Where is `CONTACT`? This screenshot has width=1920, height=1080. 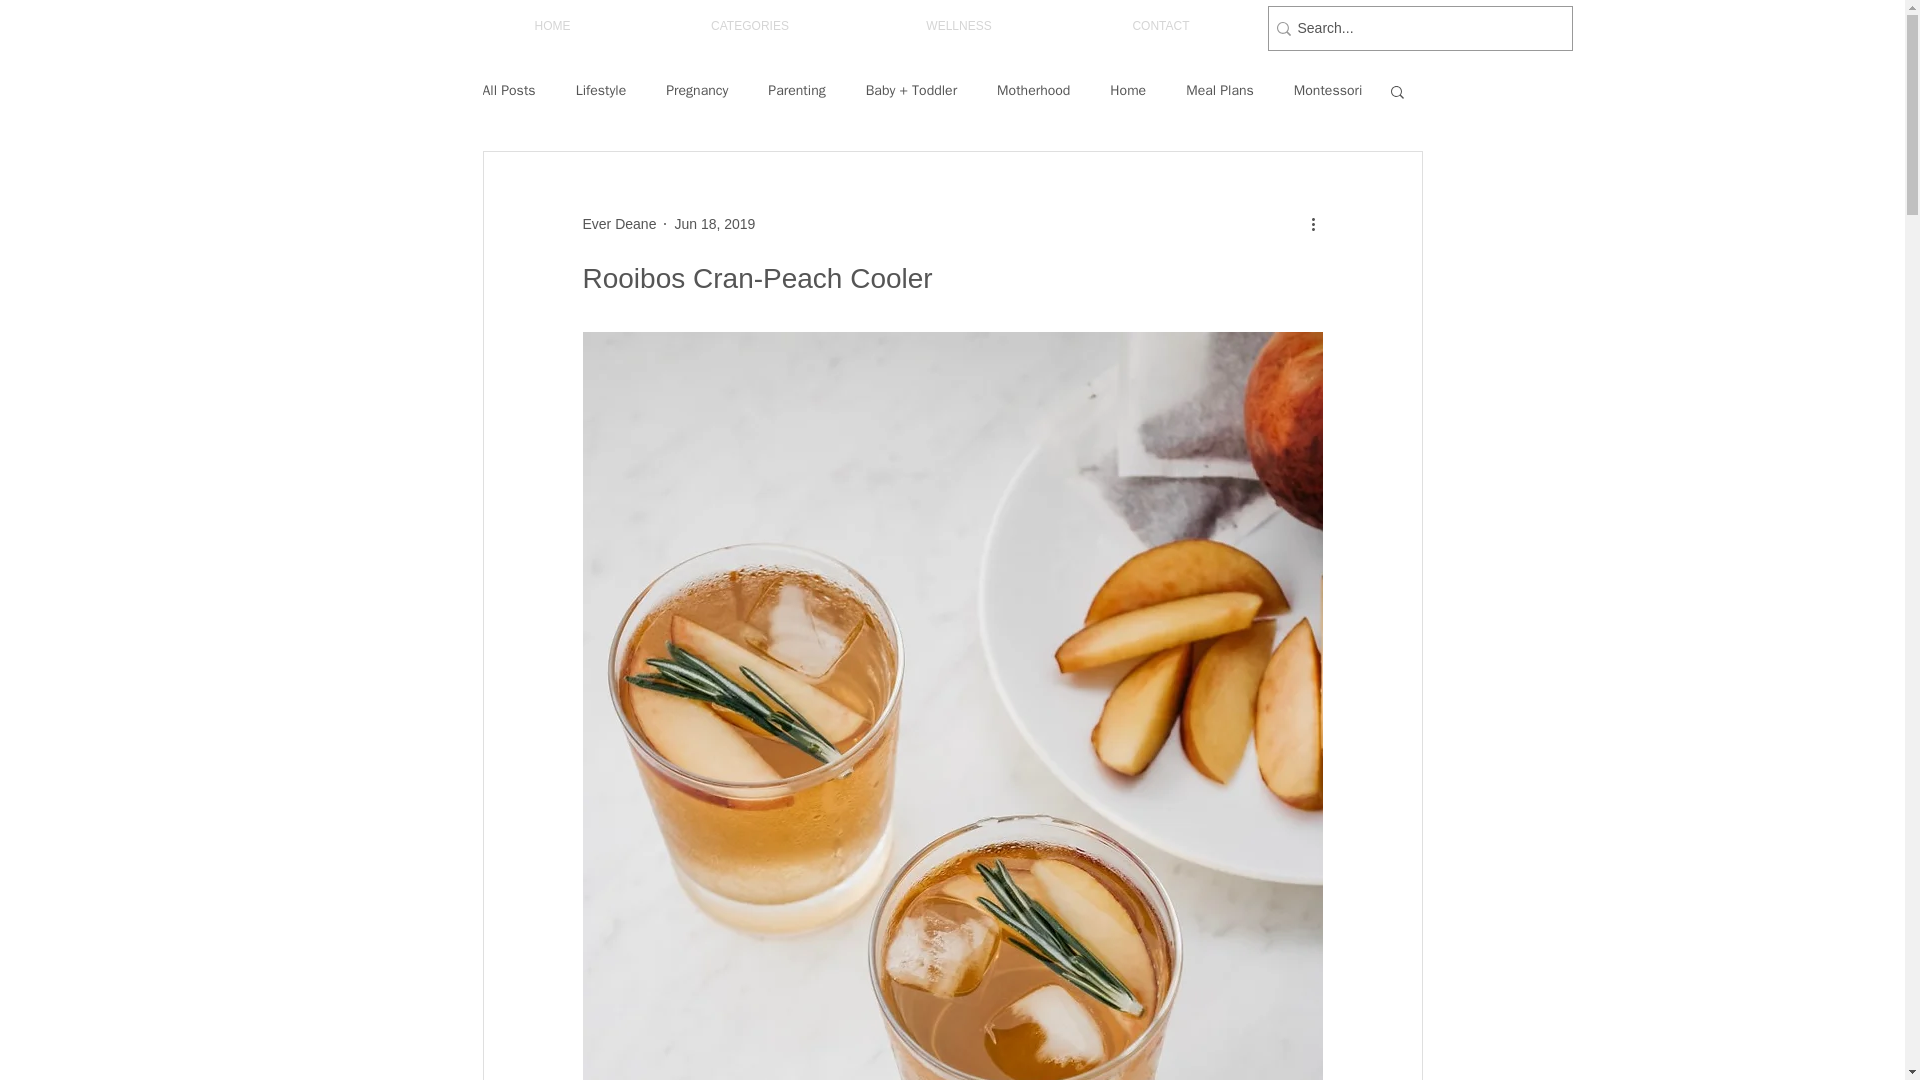
CONTACT is located at coordinates (1160, 26).